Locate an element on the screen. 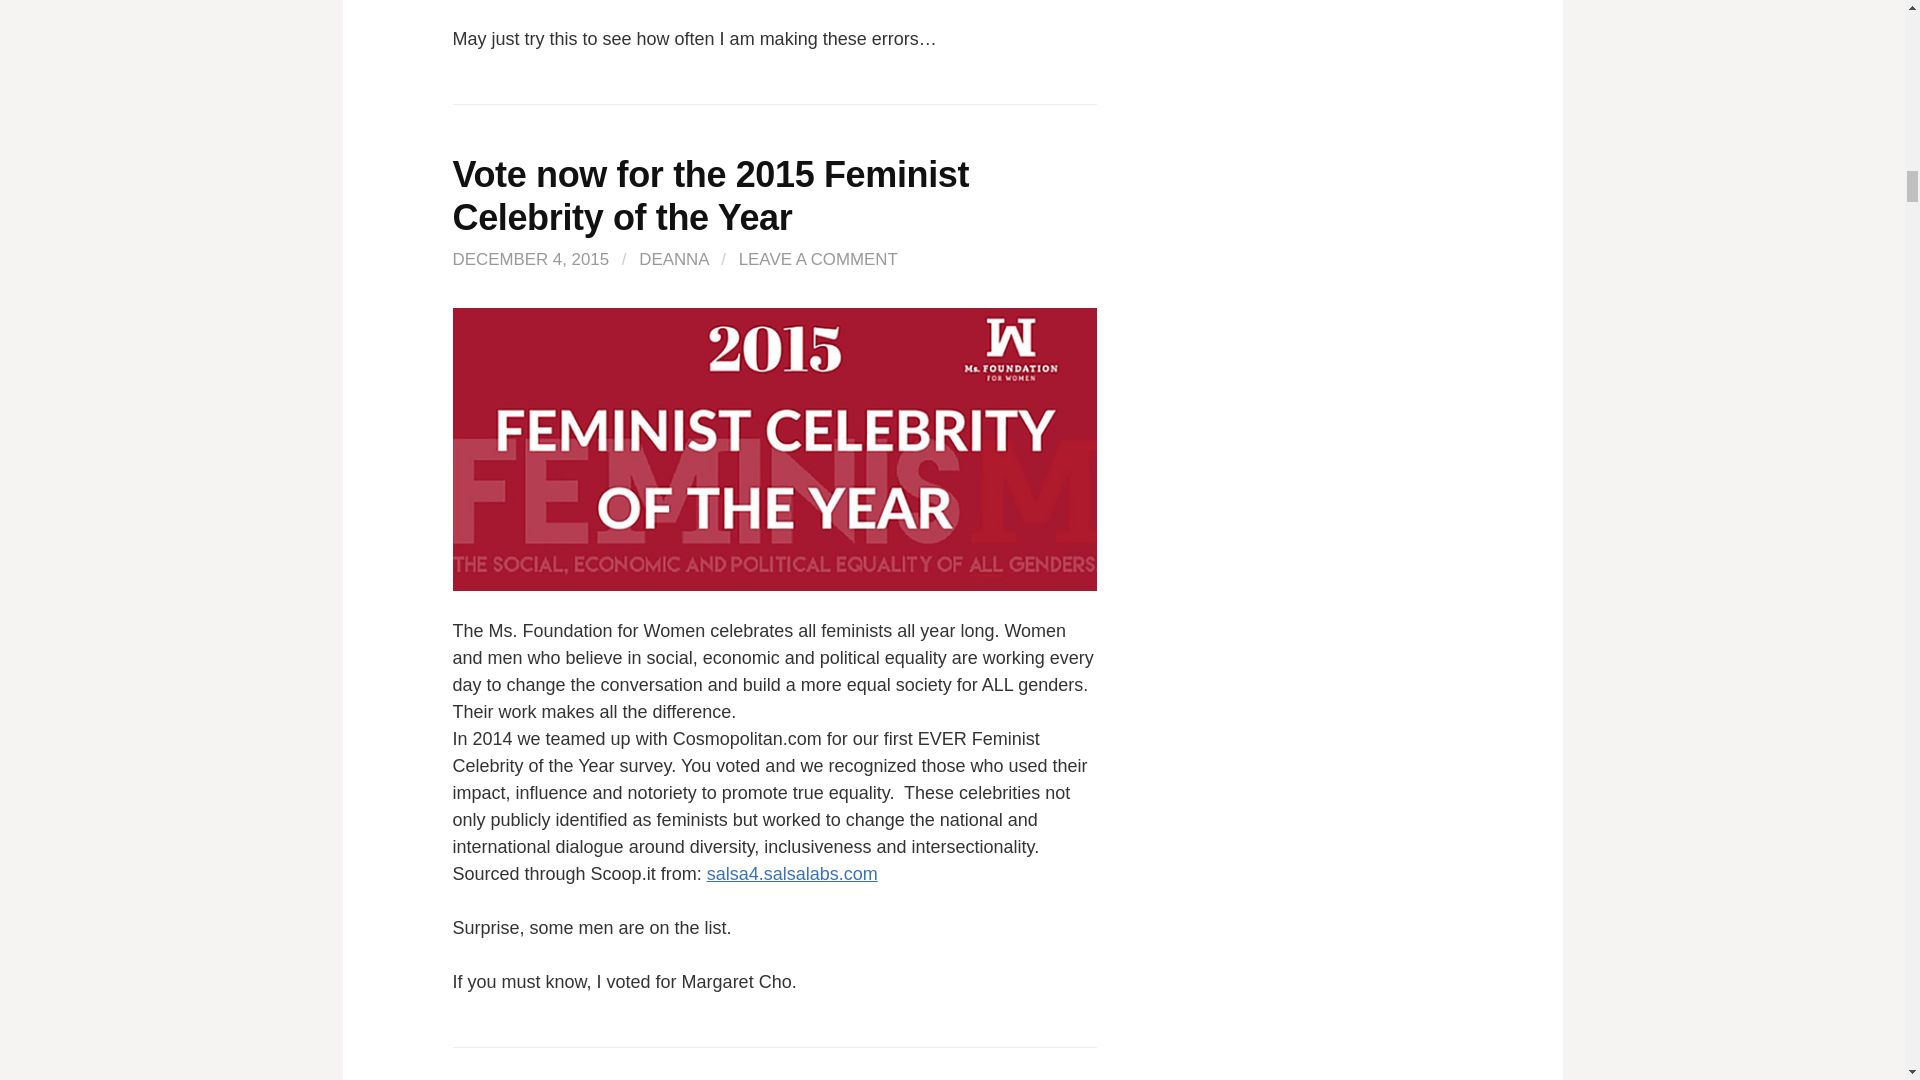 The height and width of the screenshot is (1080, 1920). Vote now for the 2015 Feminist Celebrity of the Year is located at coordinates (710, 196).